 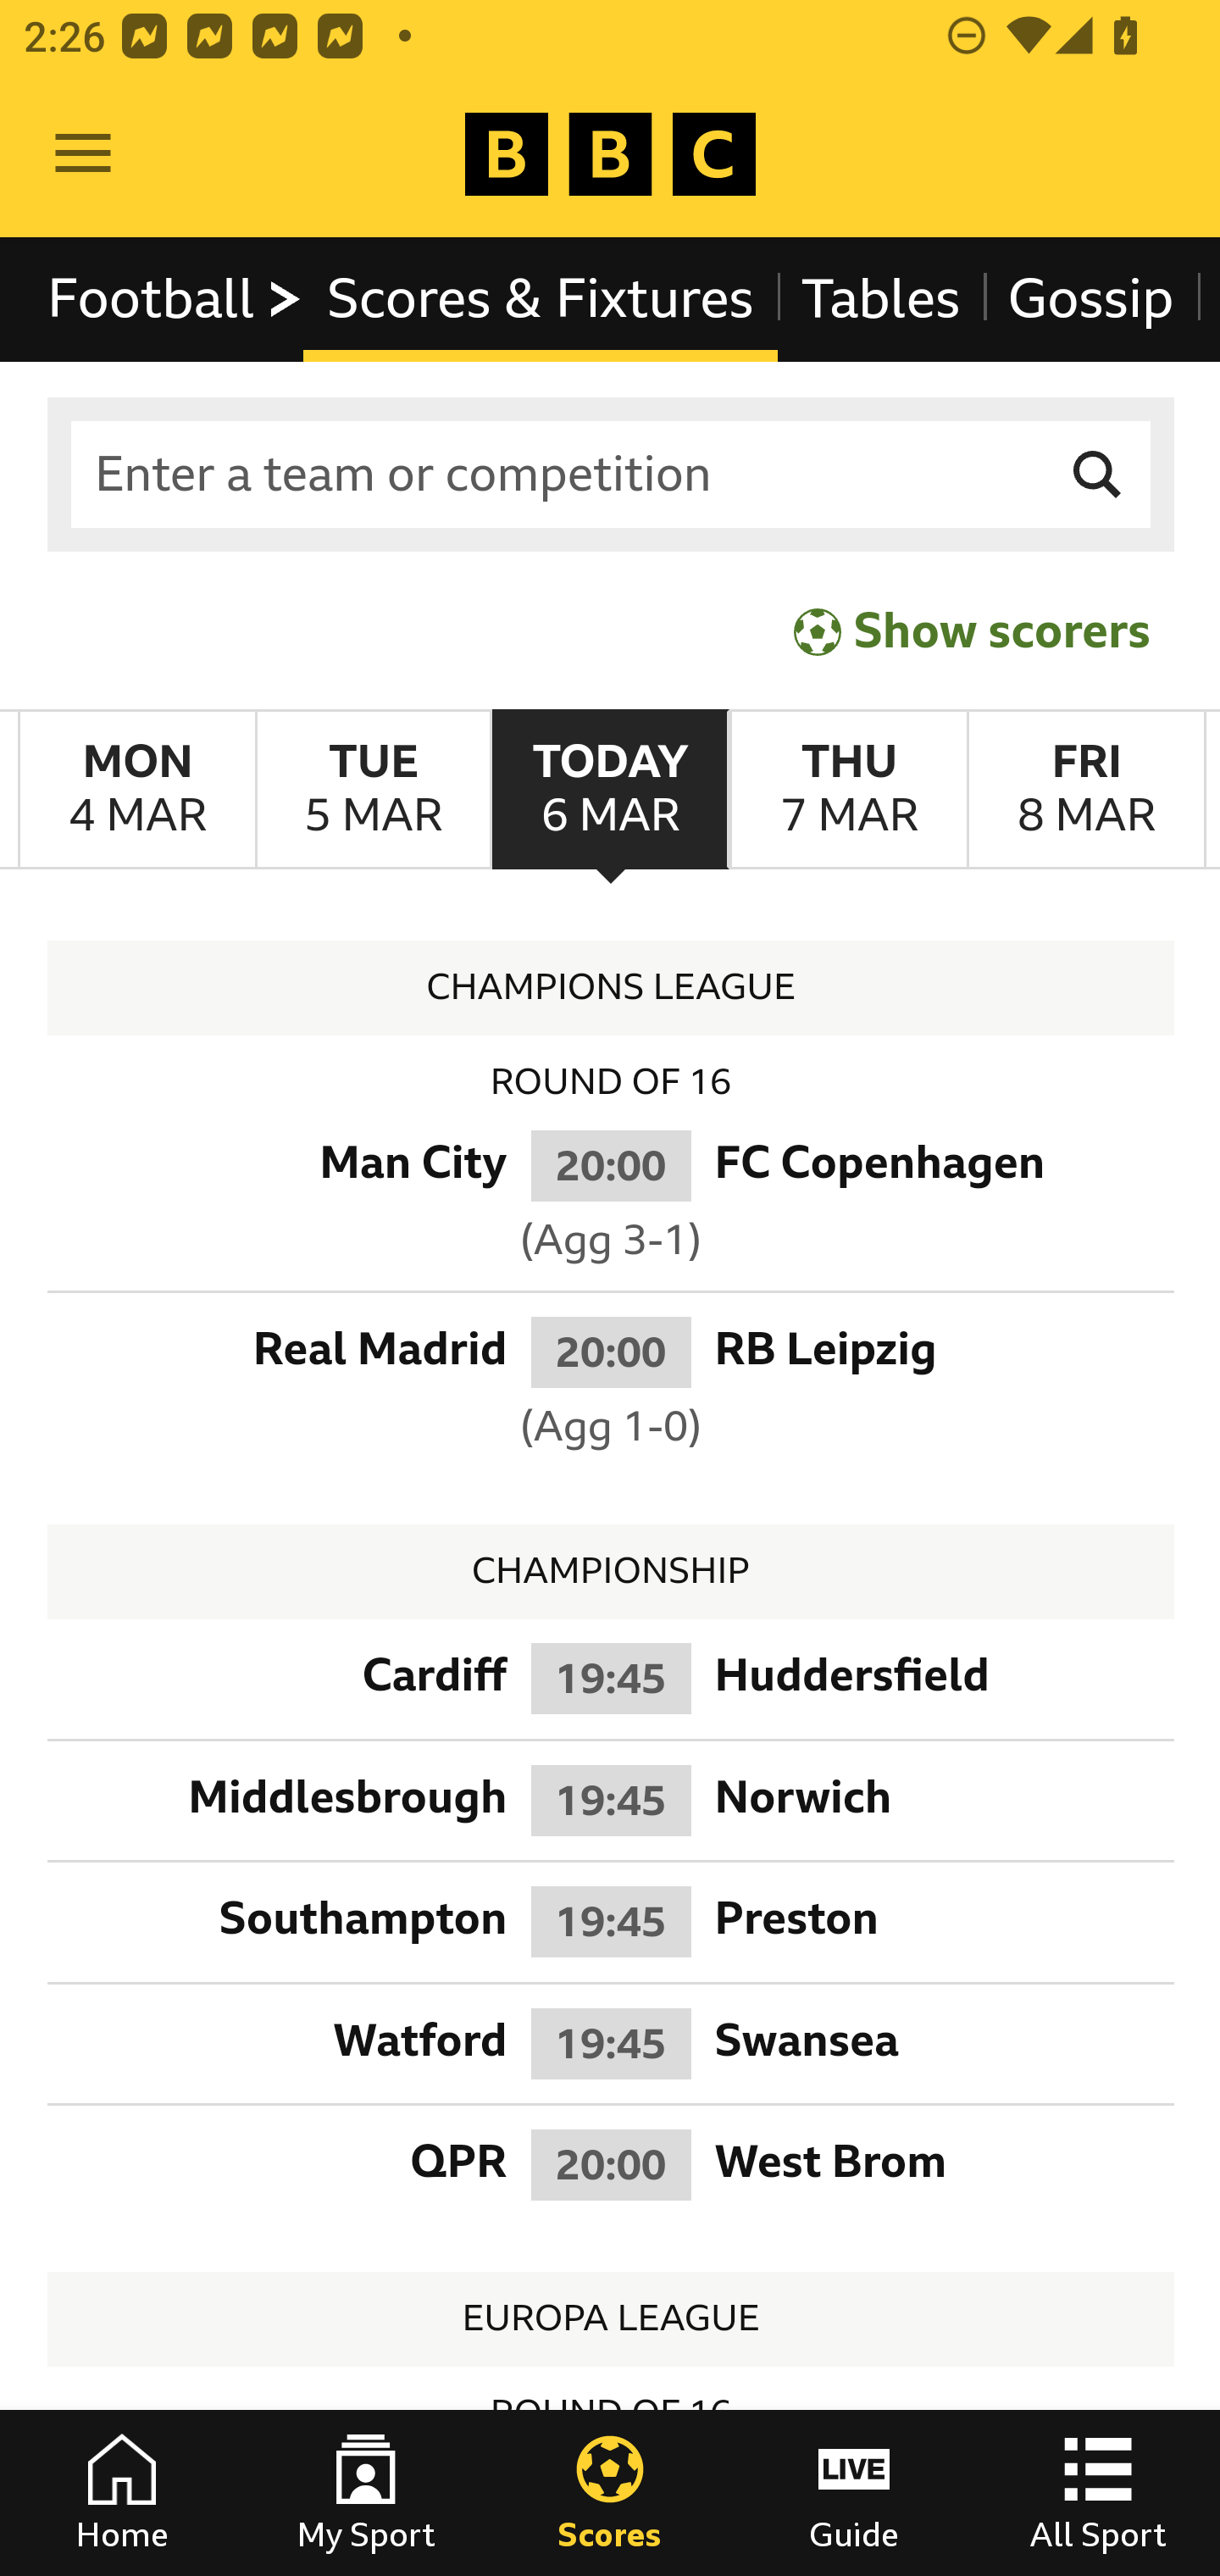 What do you see at coordinates (881, 298) in the screenshot?
I see `Tables` at bounding box center [881, 298].